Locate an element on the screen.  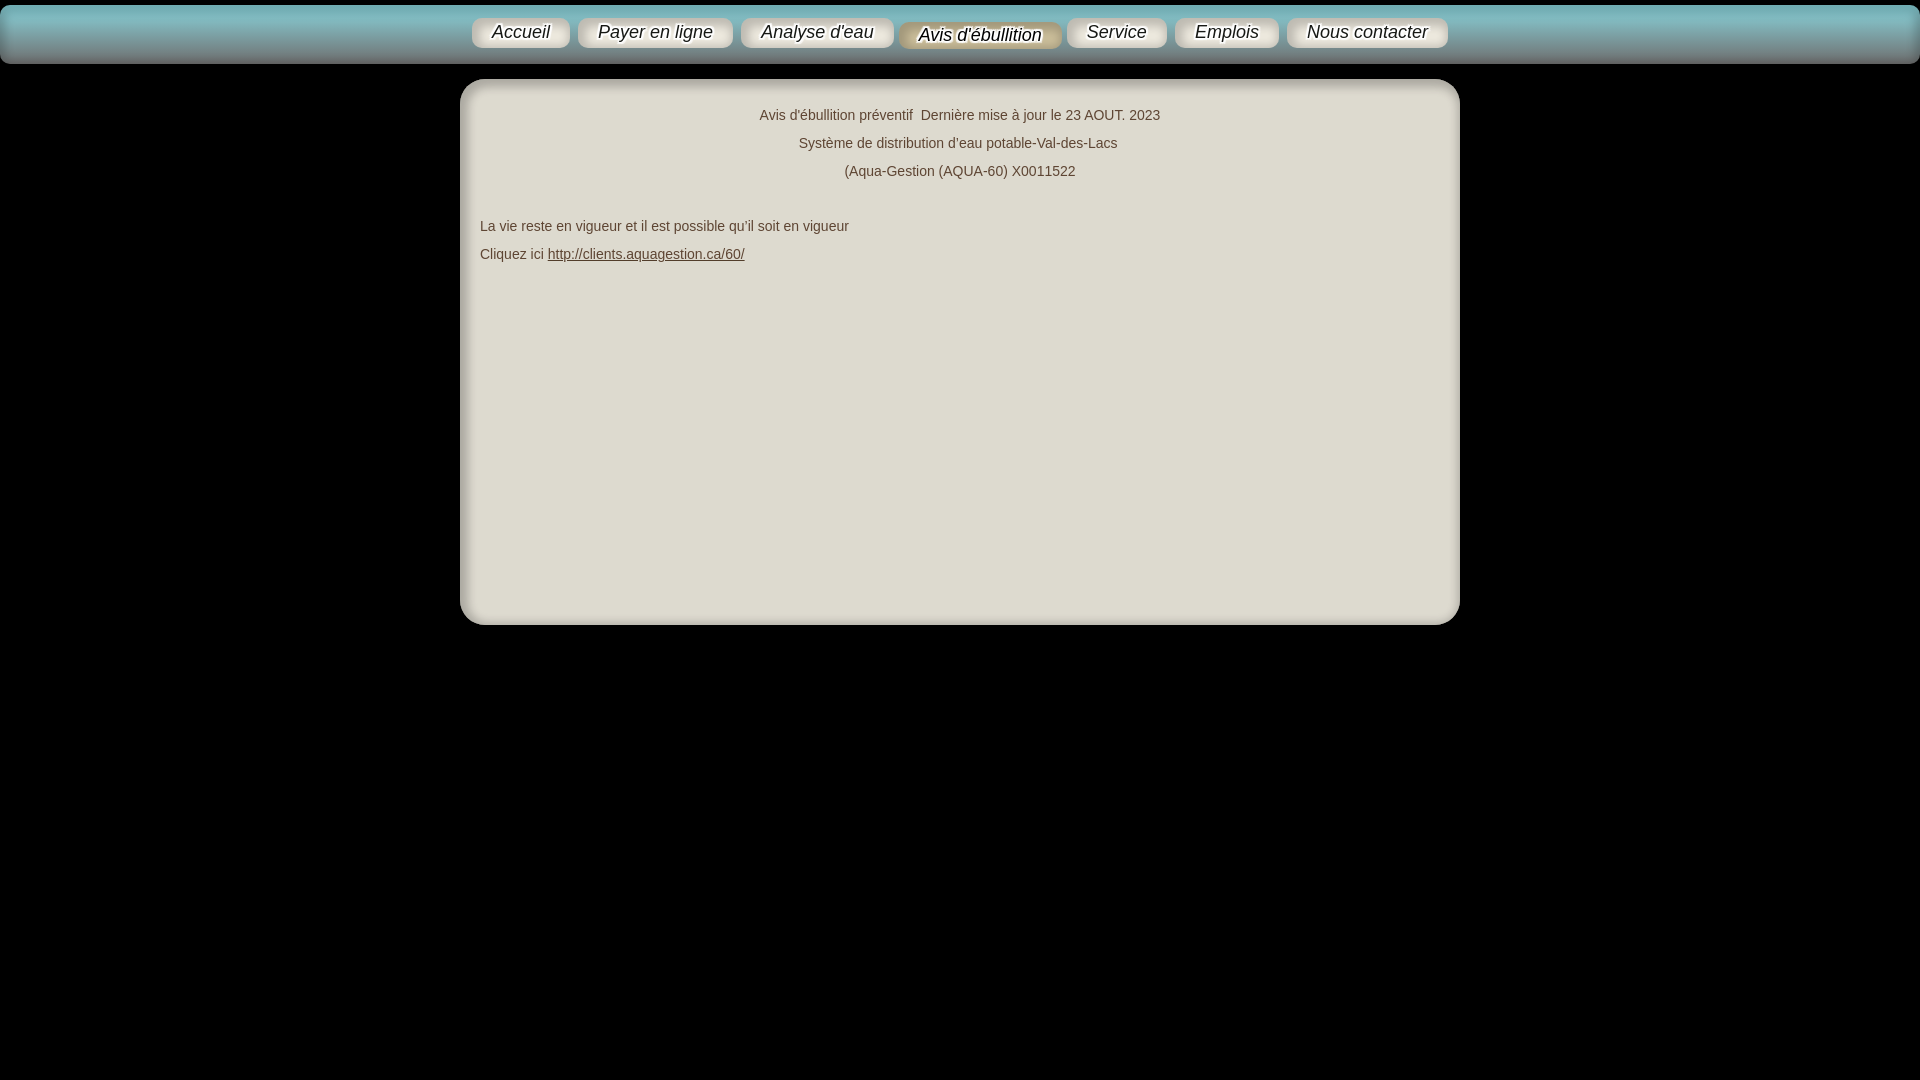
Accueil is located at coordinates (521, 33).